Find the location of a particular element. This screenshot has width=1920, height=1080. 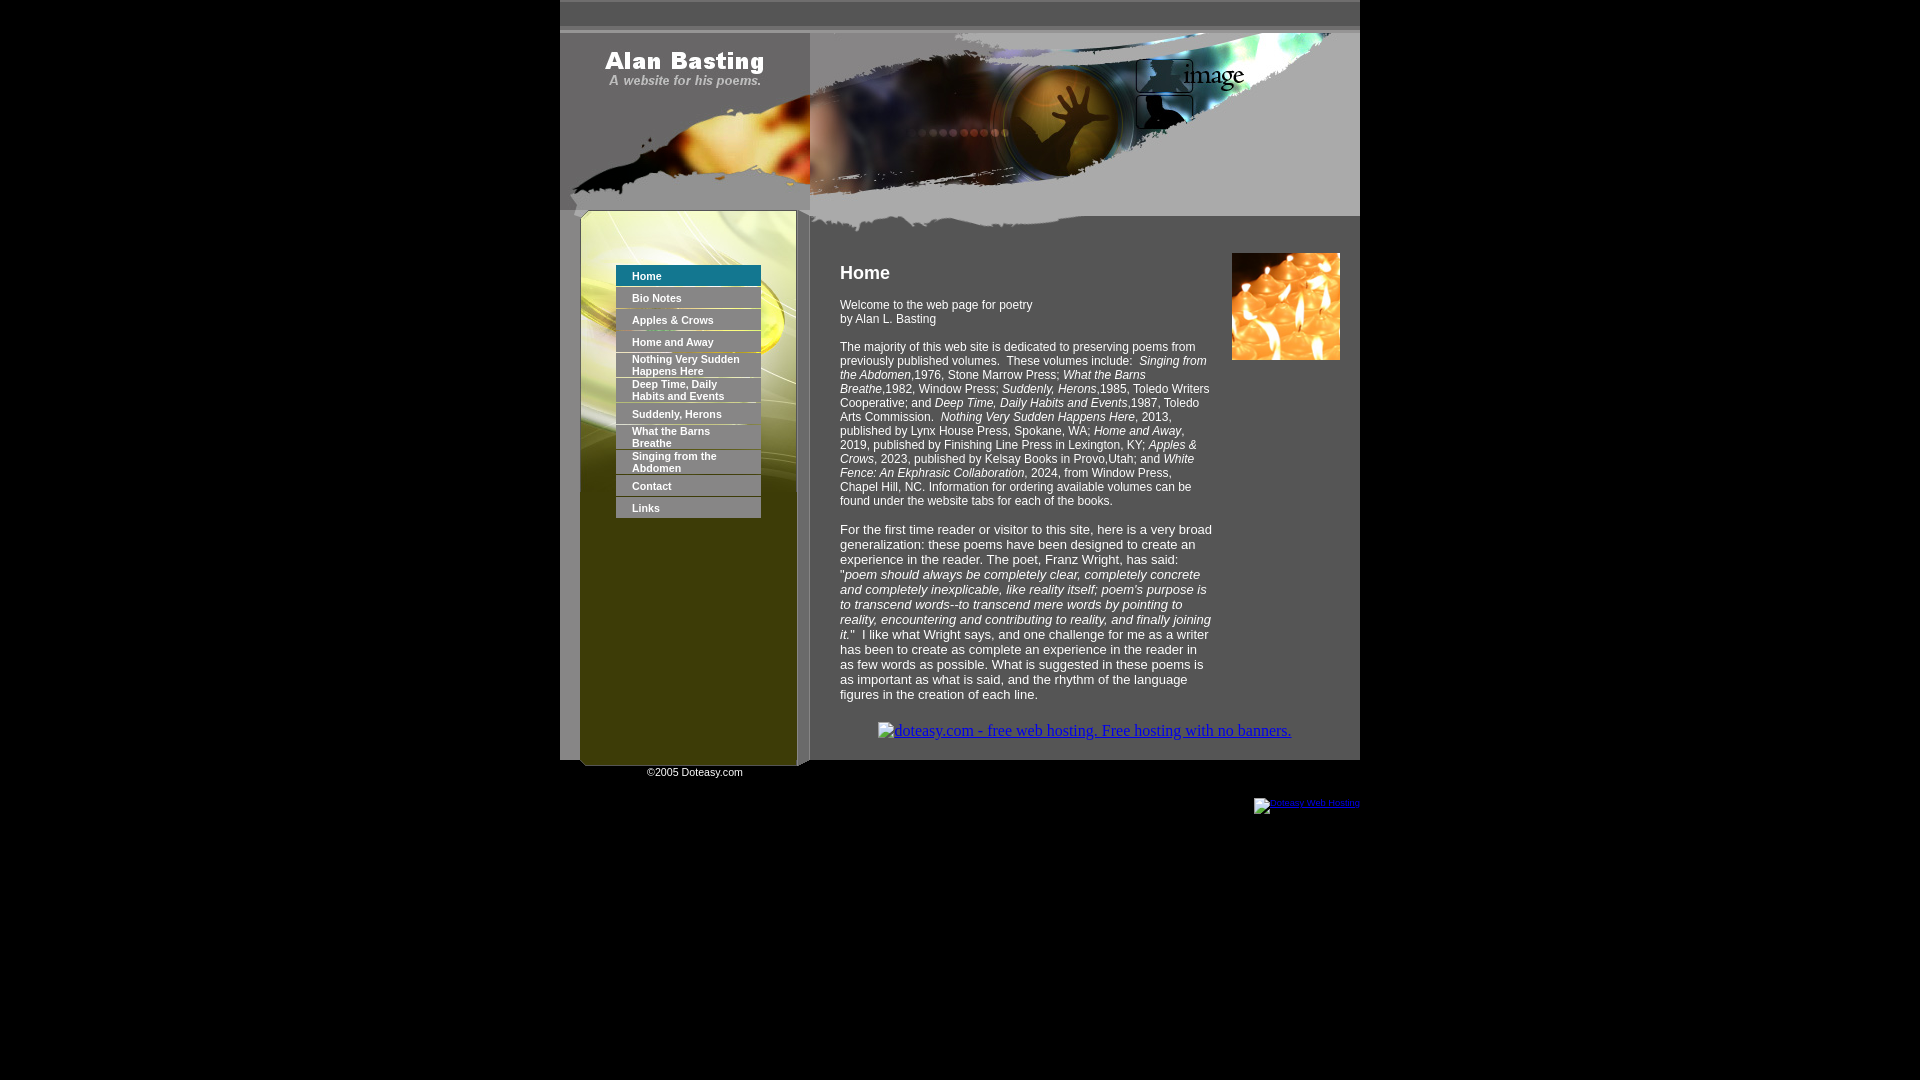

Home and Away is located at coordinates (672, 341).